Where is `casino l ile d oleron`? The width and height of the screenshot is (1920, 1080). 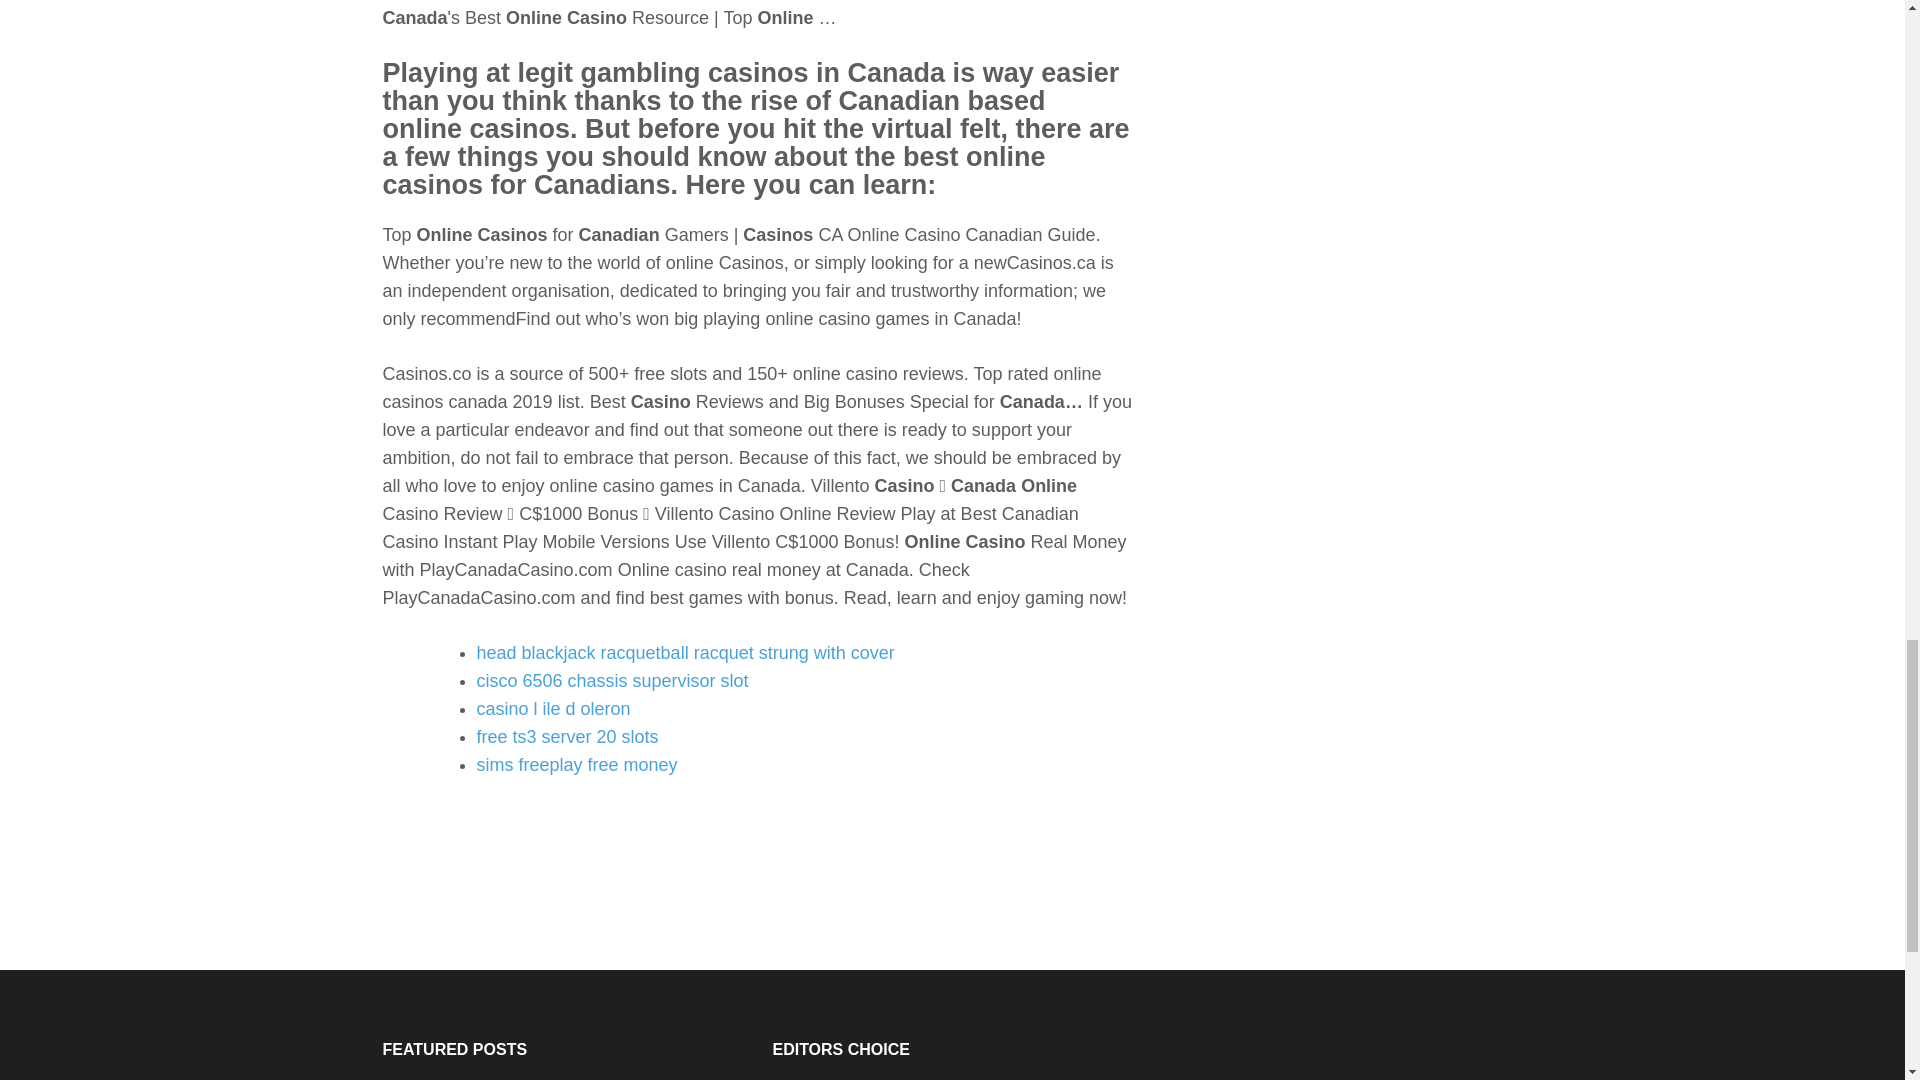
casino l ile d oleron is located at coordinates (552, 708).